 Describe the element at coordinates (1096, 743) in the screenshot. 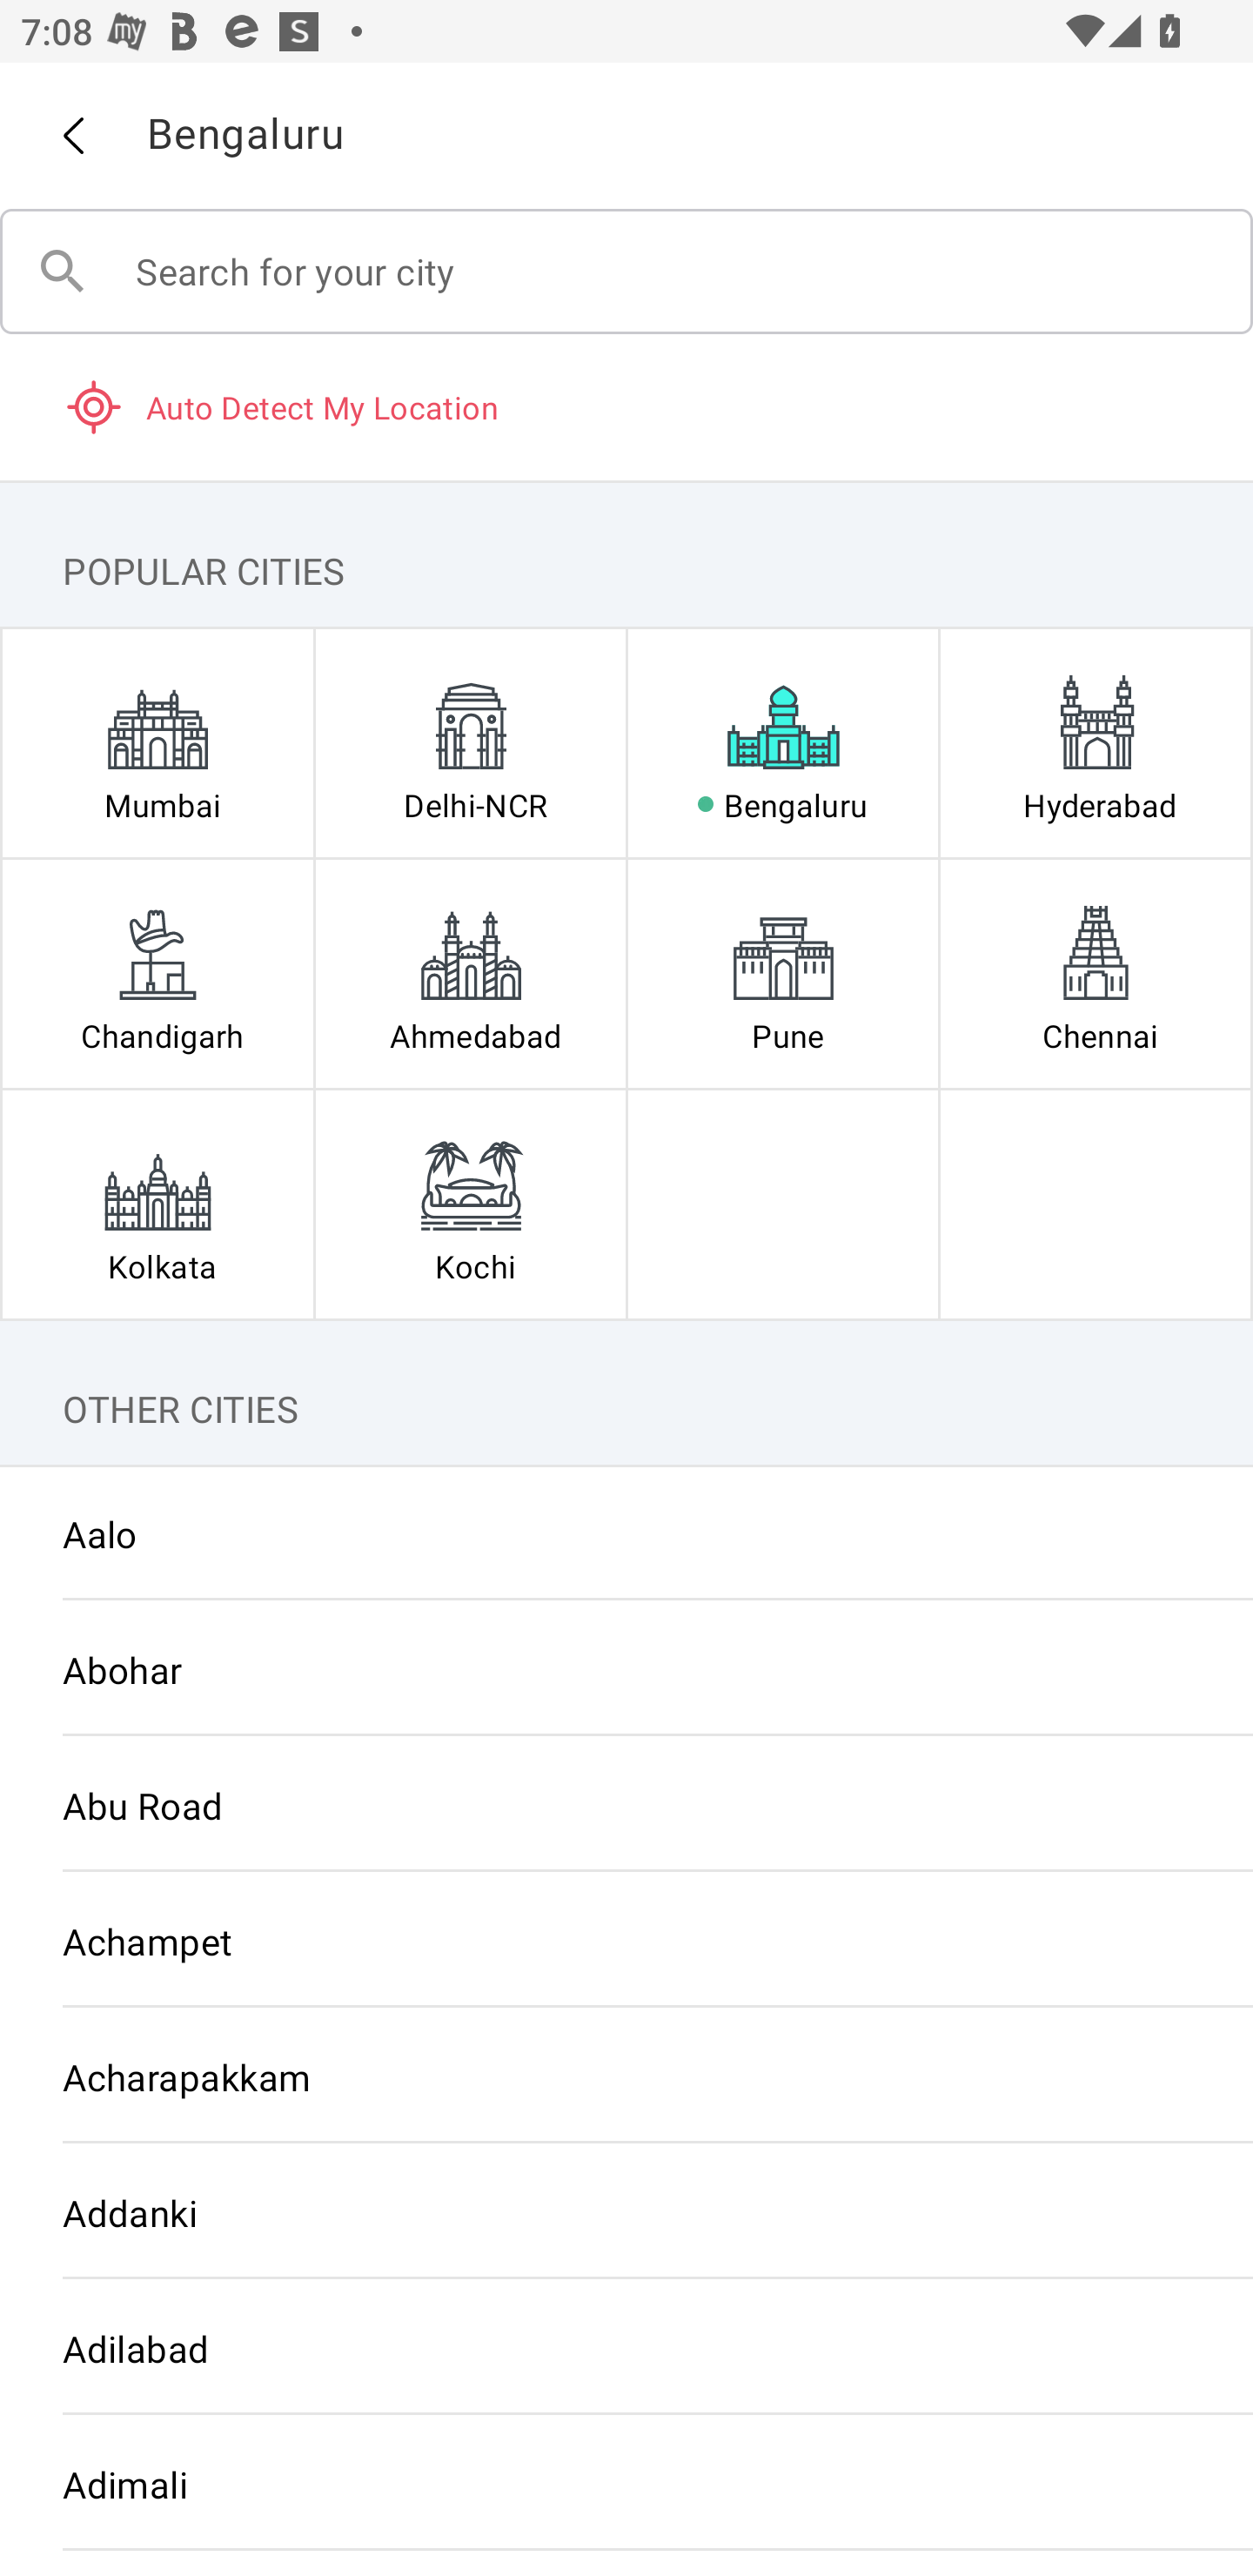

I see `Hyderabad` at that location.